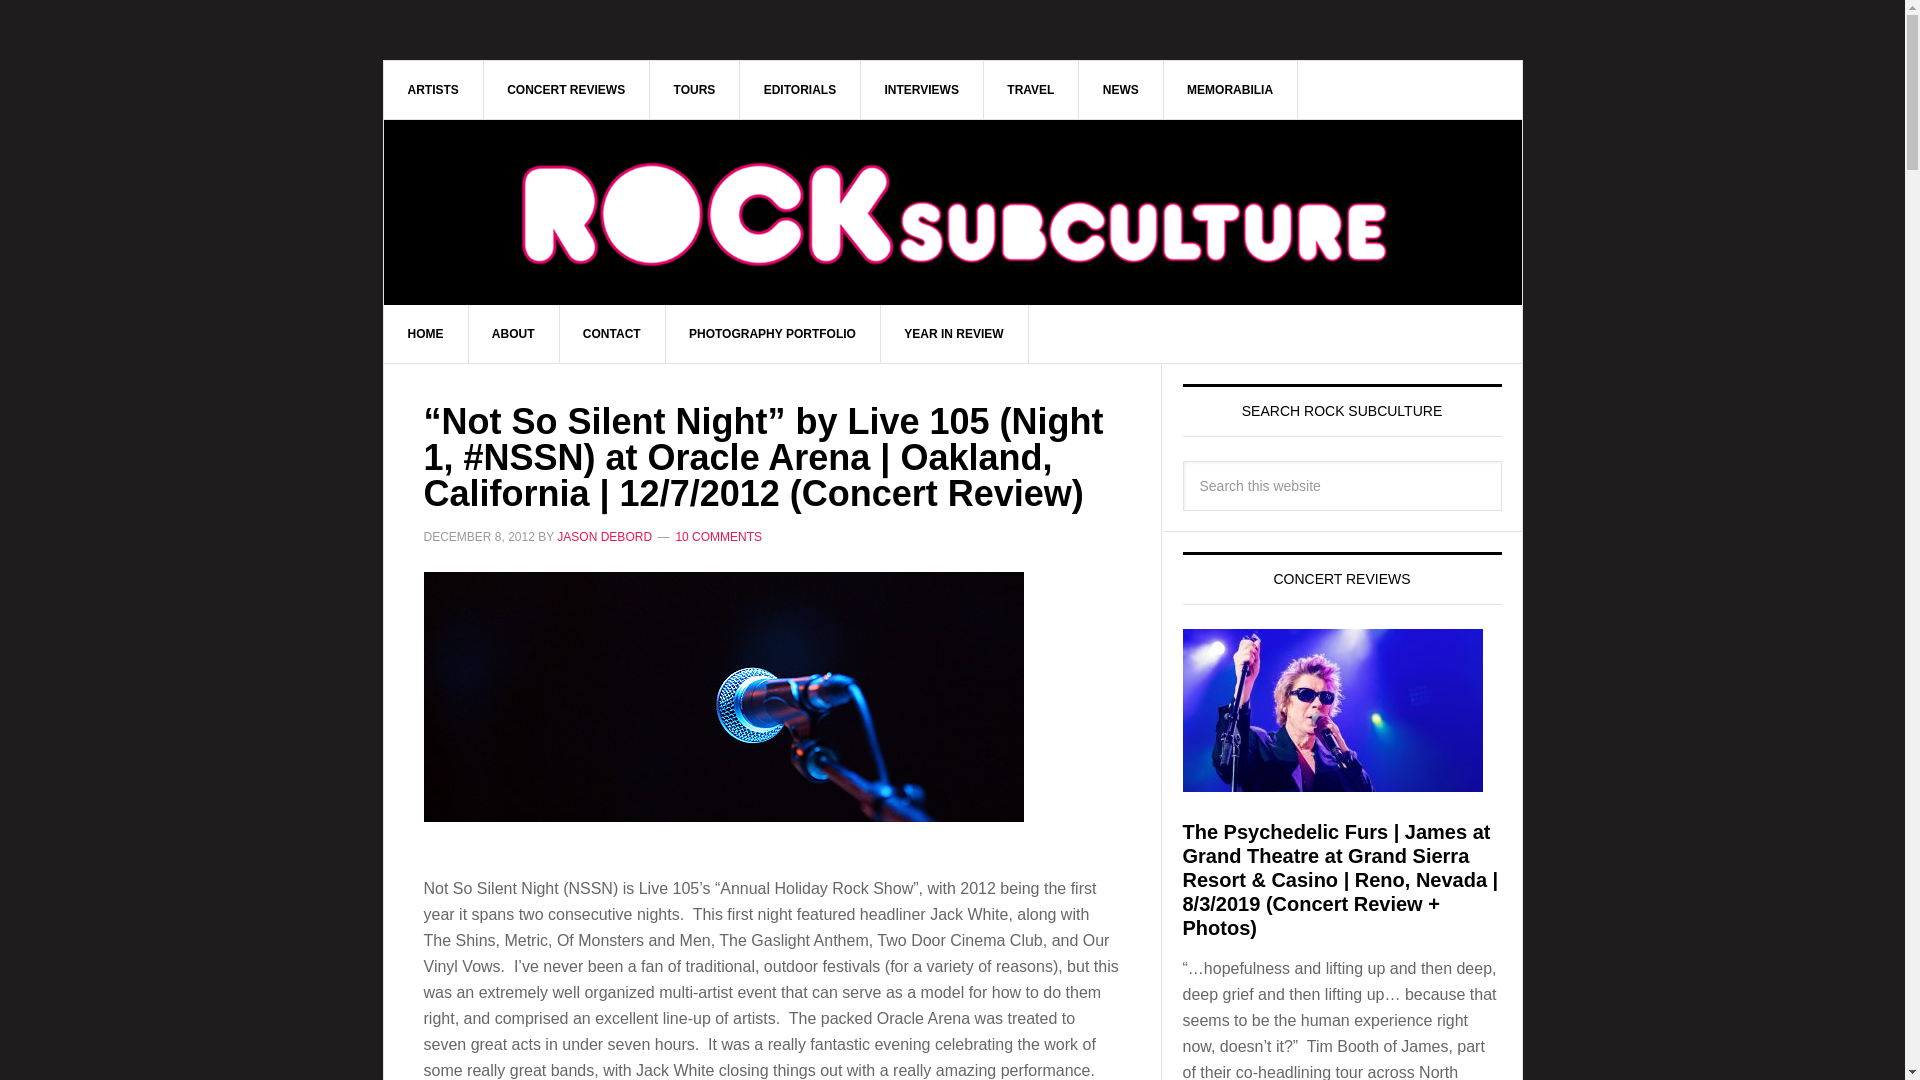 This screenshot has height=1080, width=1920. I want to click on MEMORABILIA, so click(1230, 89).